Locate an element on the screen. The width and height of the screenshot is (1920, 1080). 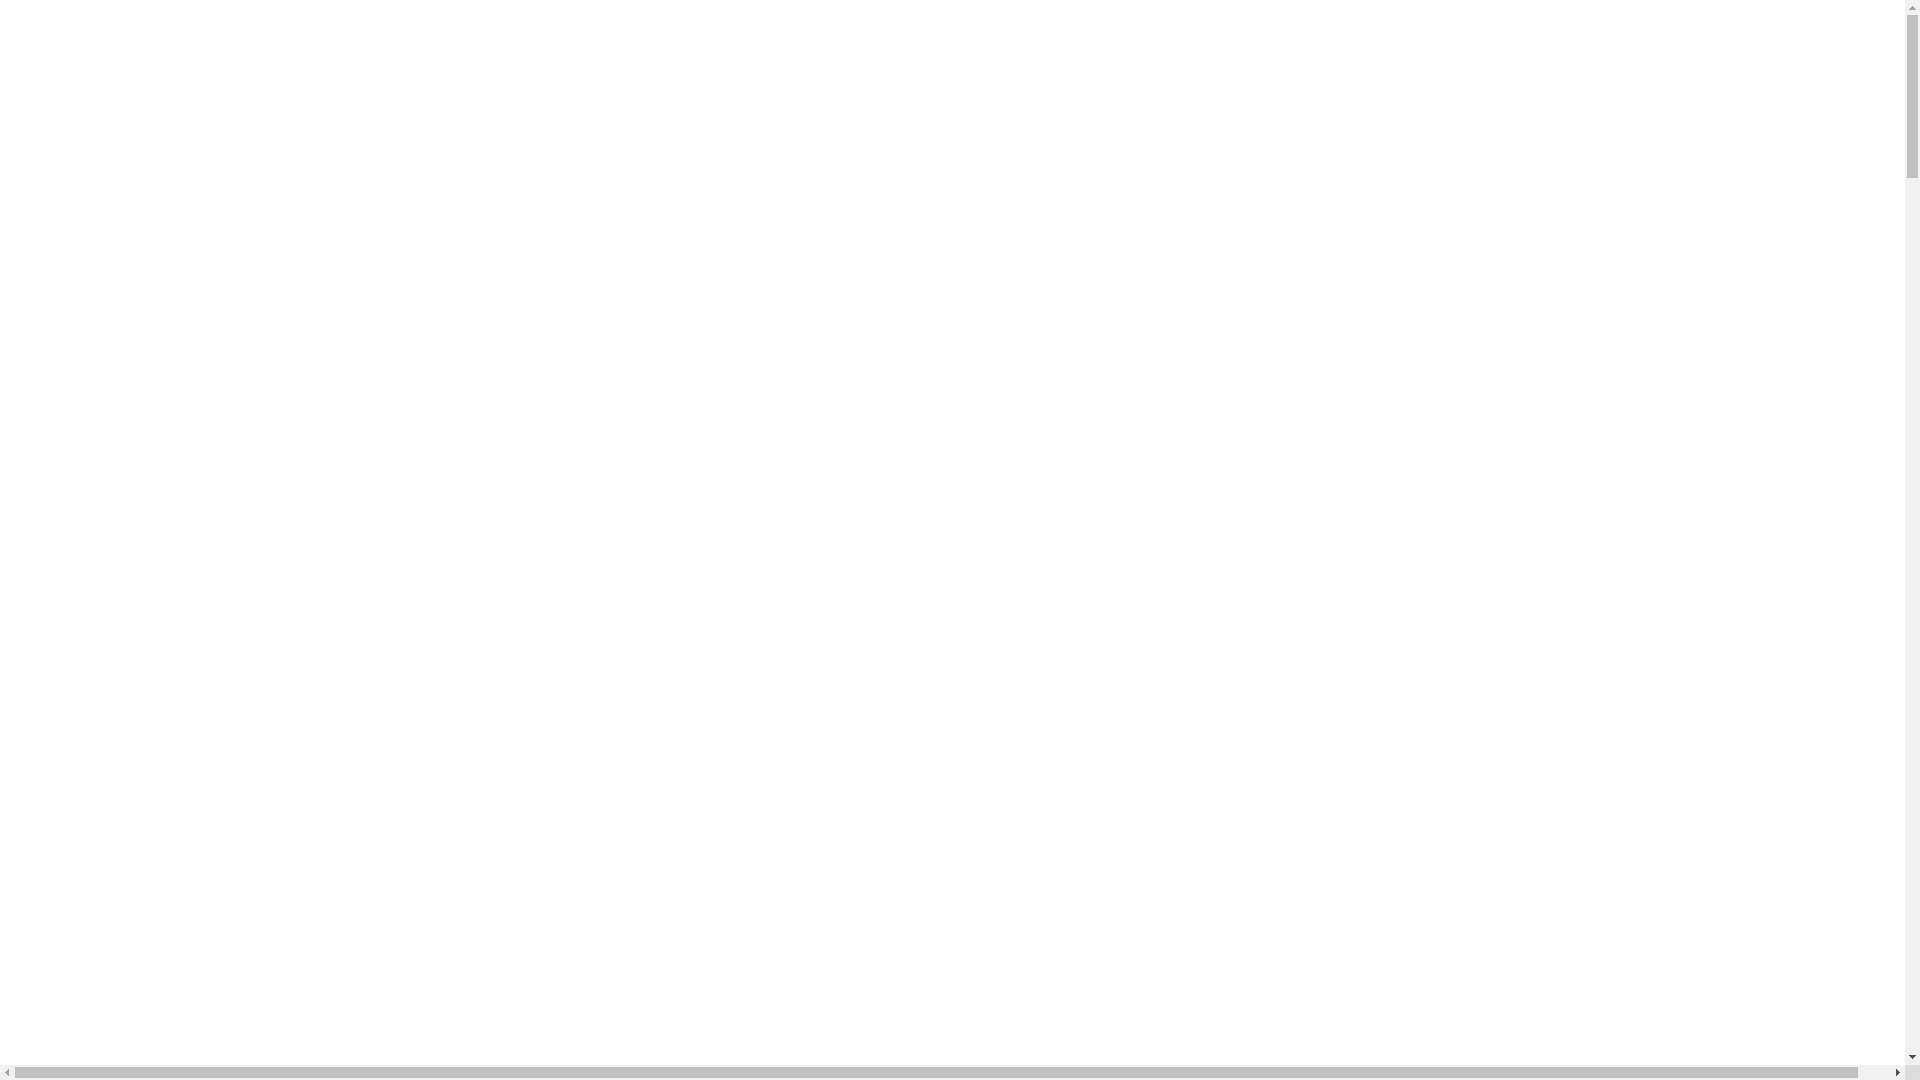
Gallery is located at coordinates (72, 712).